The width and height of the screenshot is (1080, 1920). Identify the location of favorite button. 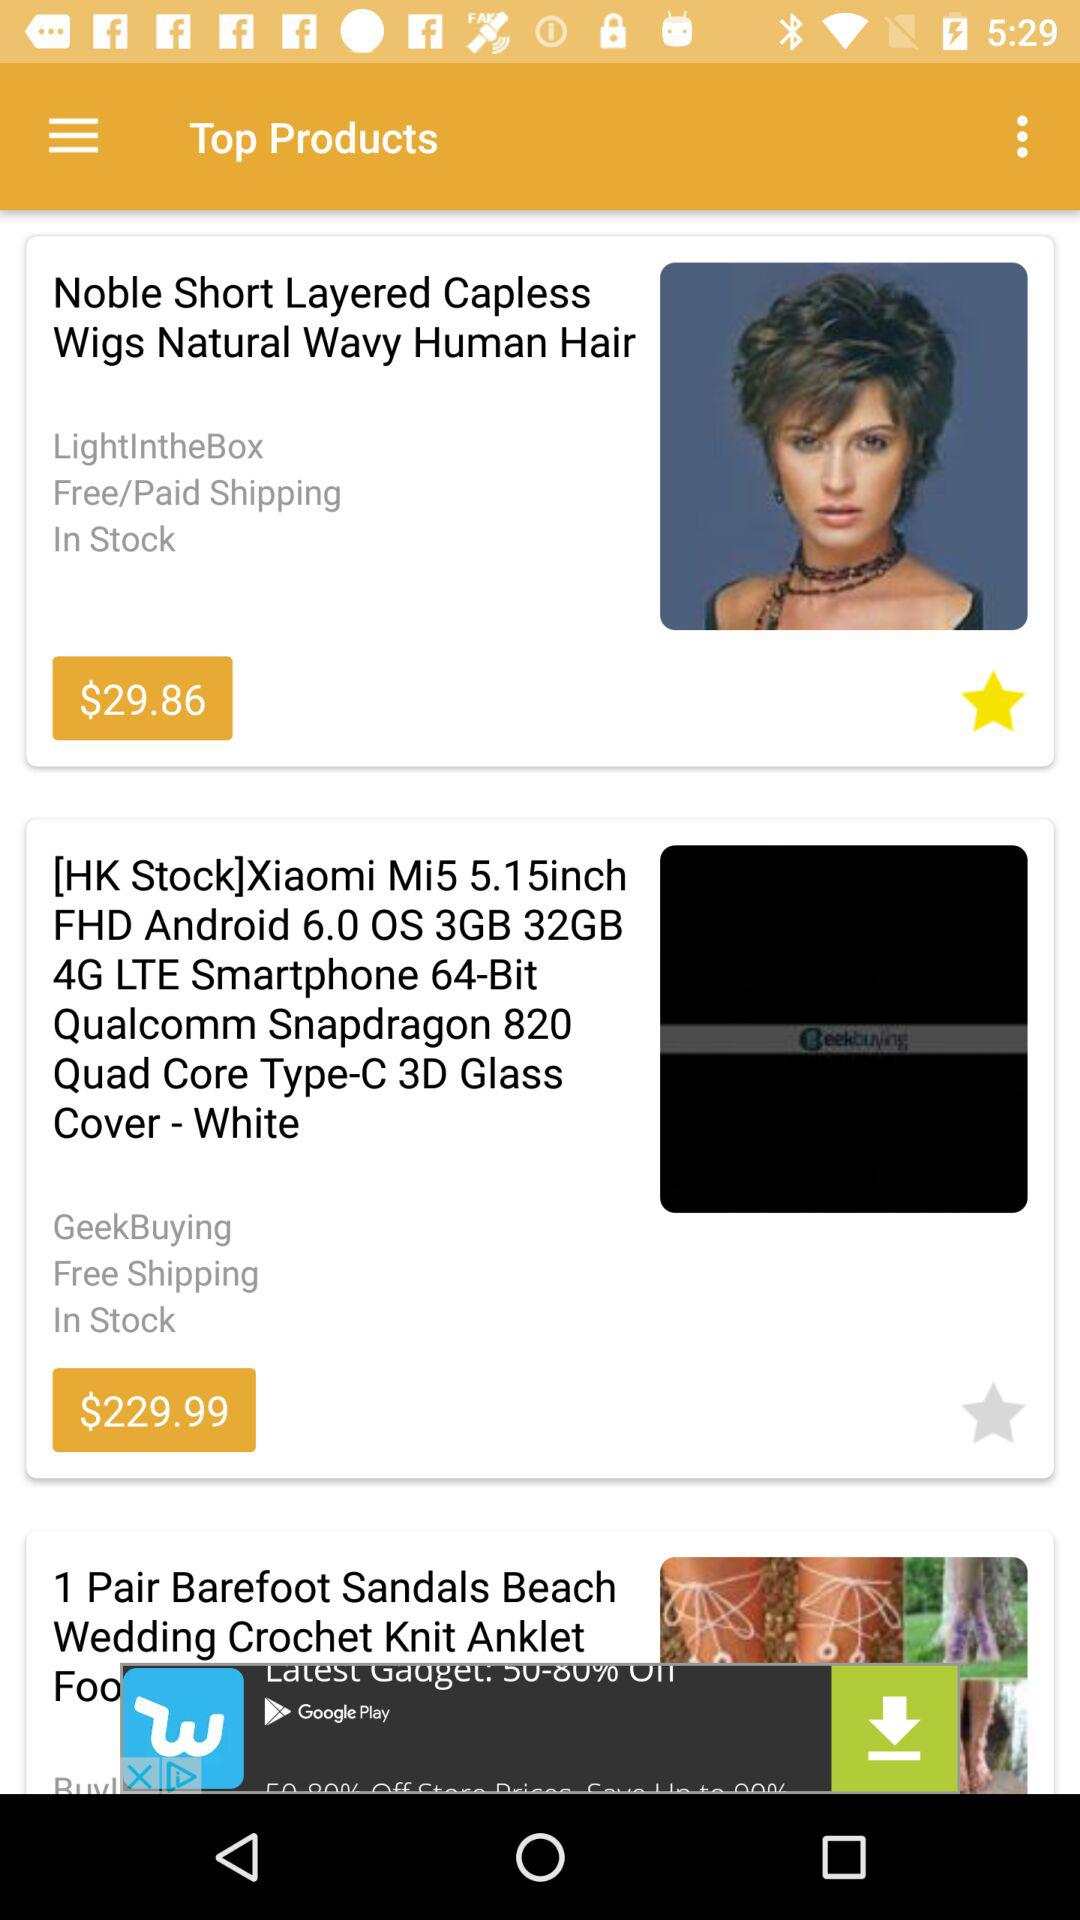
(993, 694).